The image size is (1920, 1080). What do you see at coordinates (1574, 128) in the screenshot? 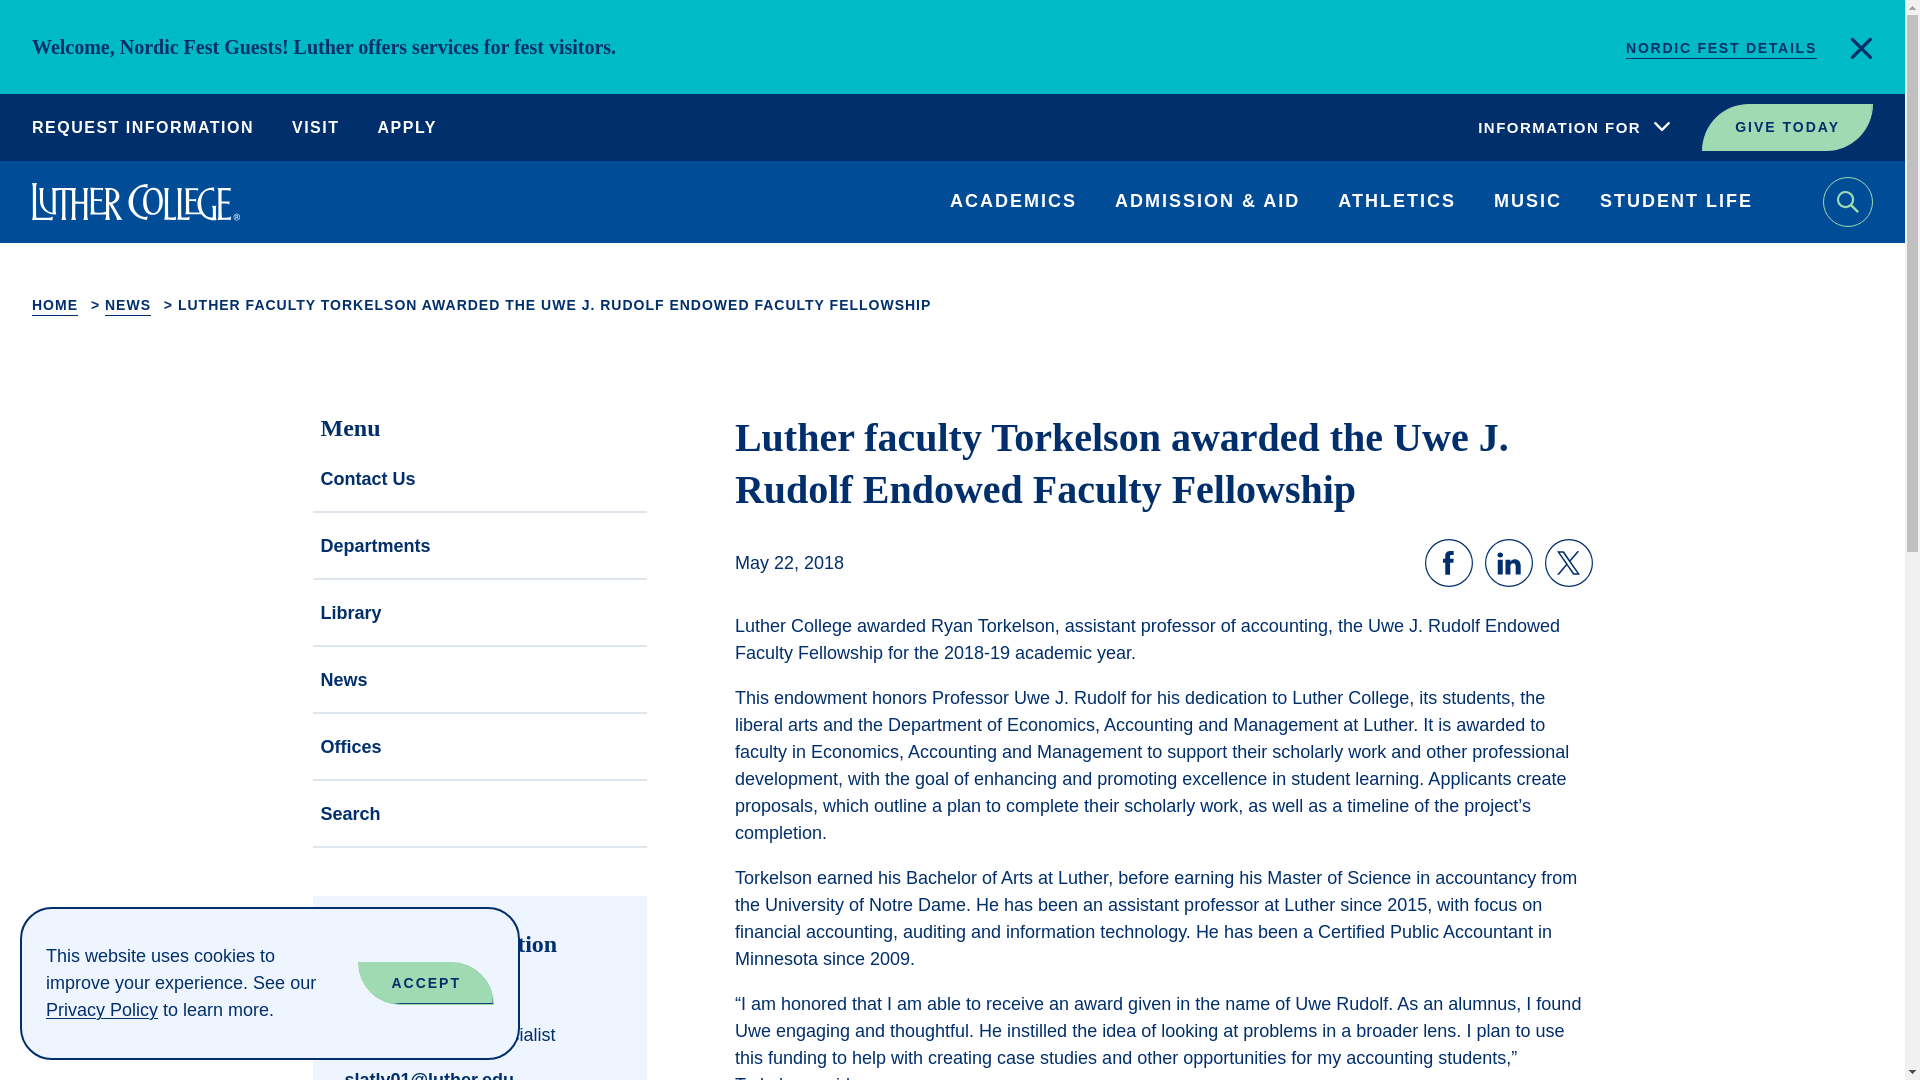
I see `INFORMATION FOR` at bounding box center [1574, 128].